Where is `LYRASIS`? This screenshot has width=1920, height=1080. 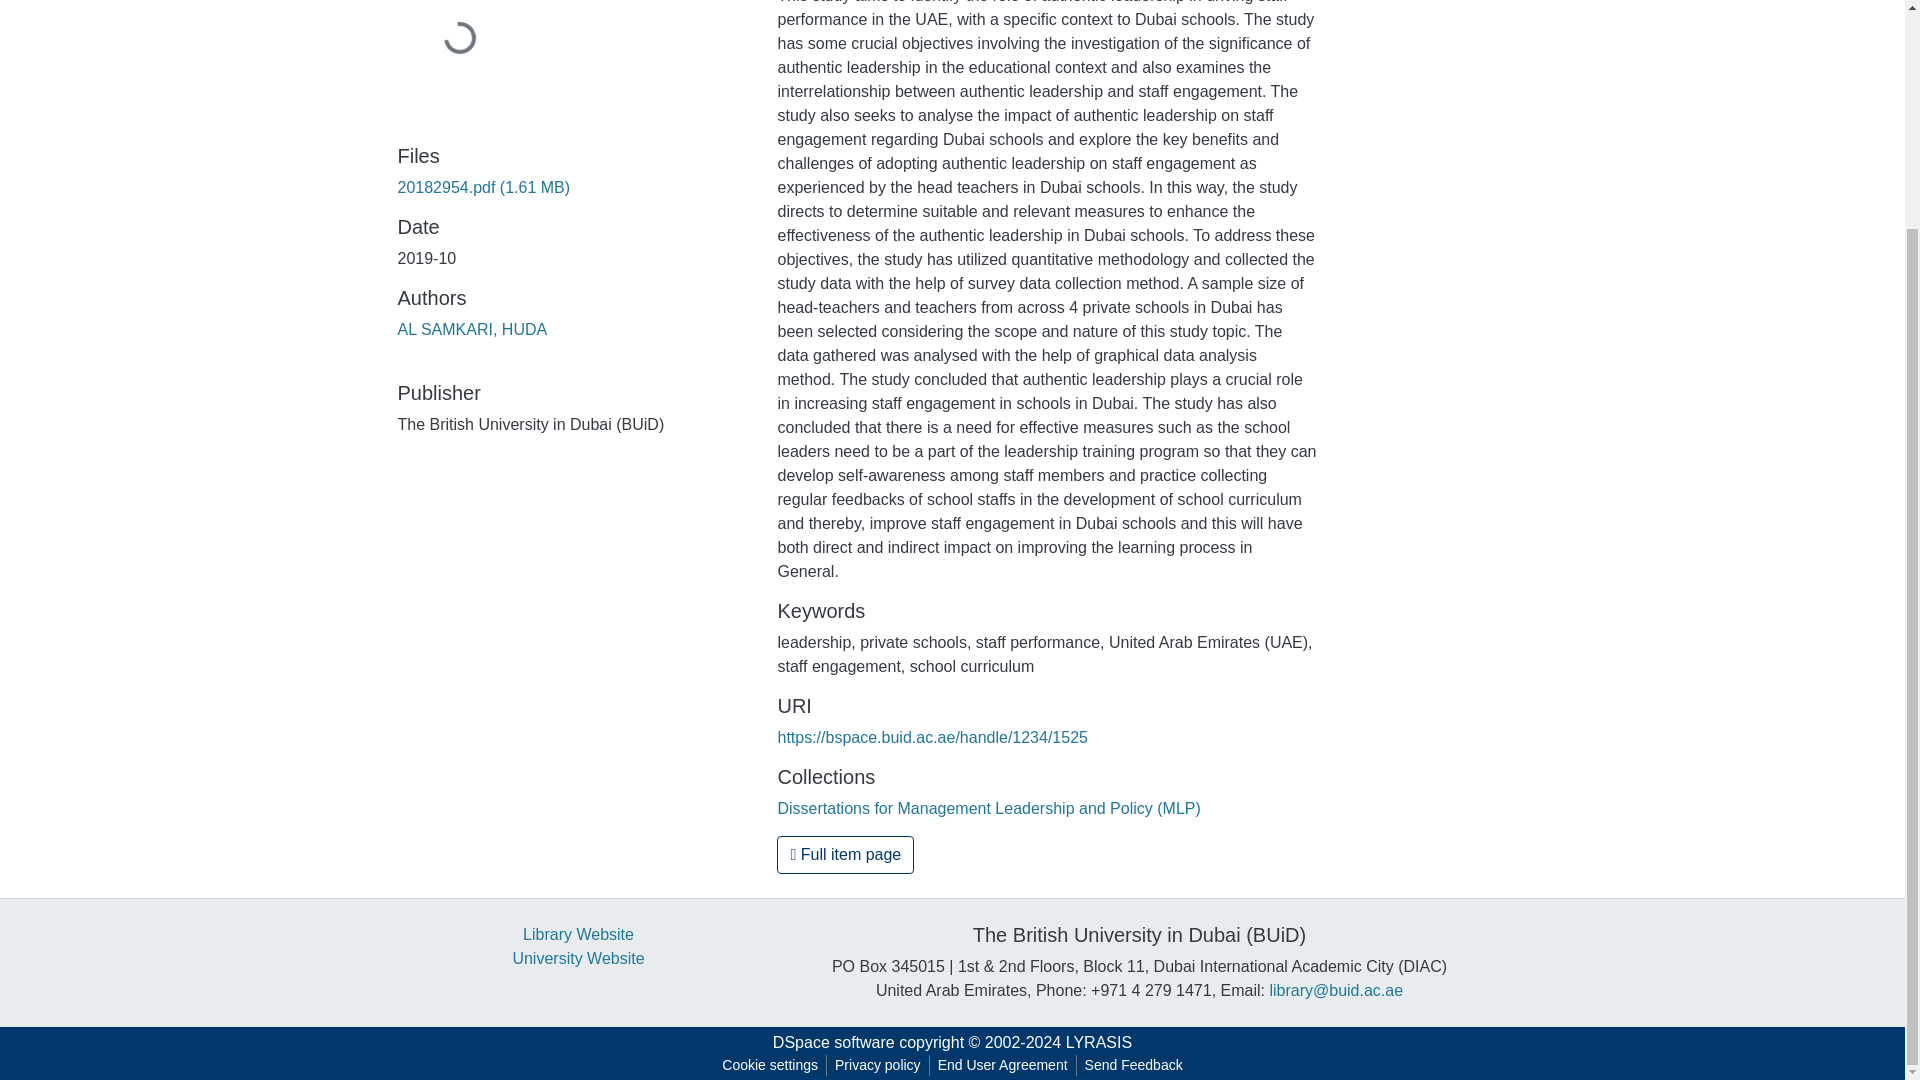 LYRASIS is located at coordinates (1098, 1042).